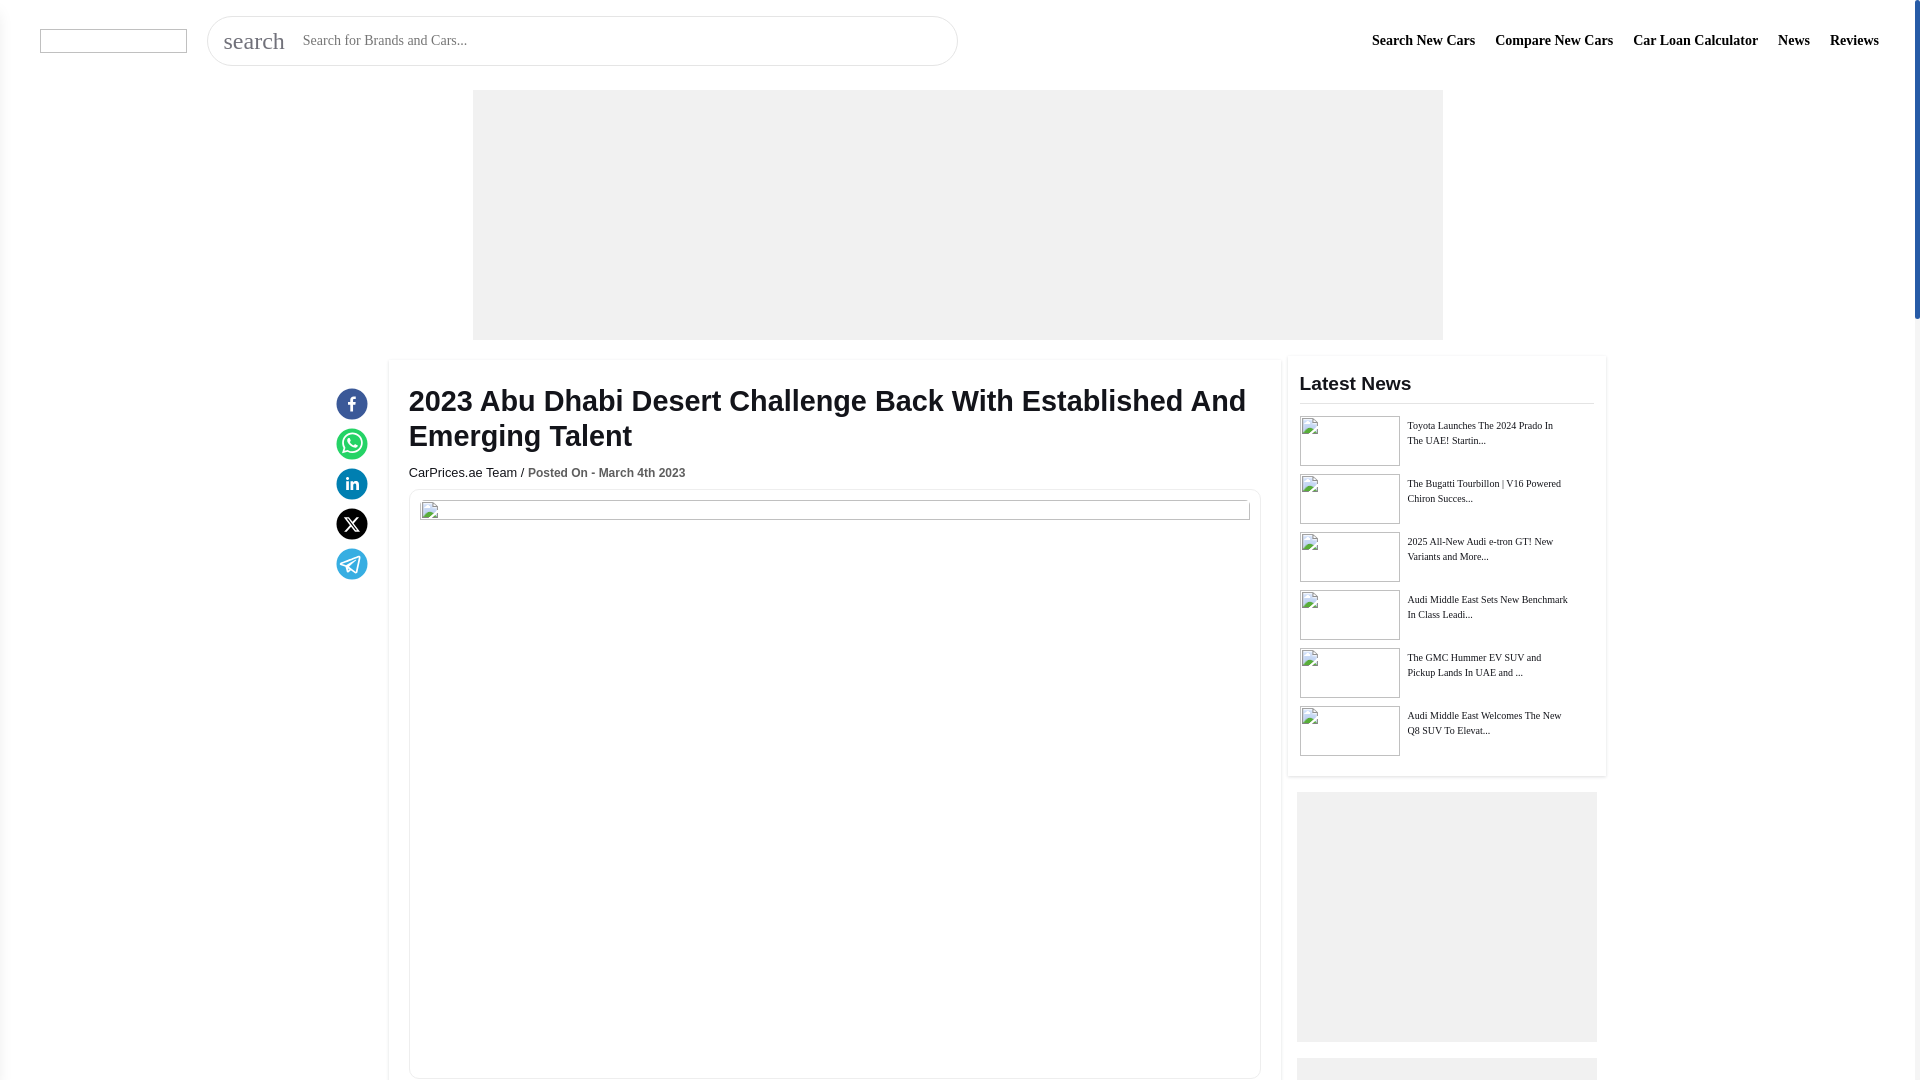 The image size is (1920, 1080). What do you see at coordinates (1794, 40) in the screenshot?
I see `News` at bounding box center [1794, 40].